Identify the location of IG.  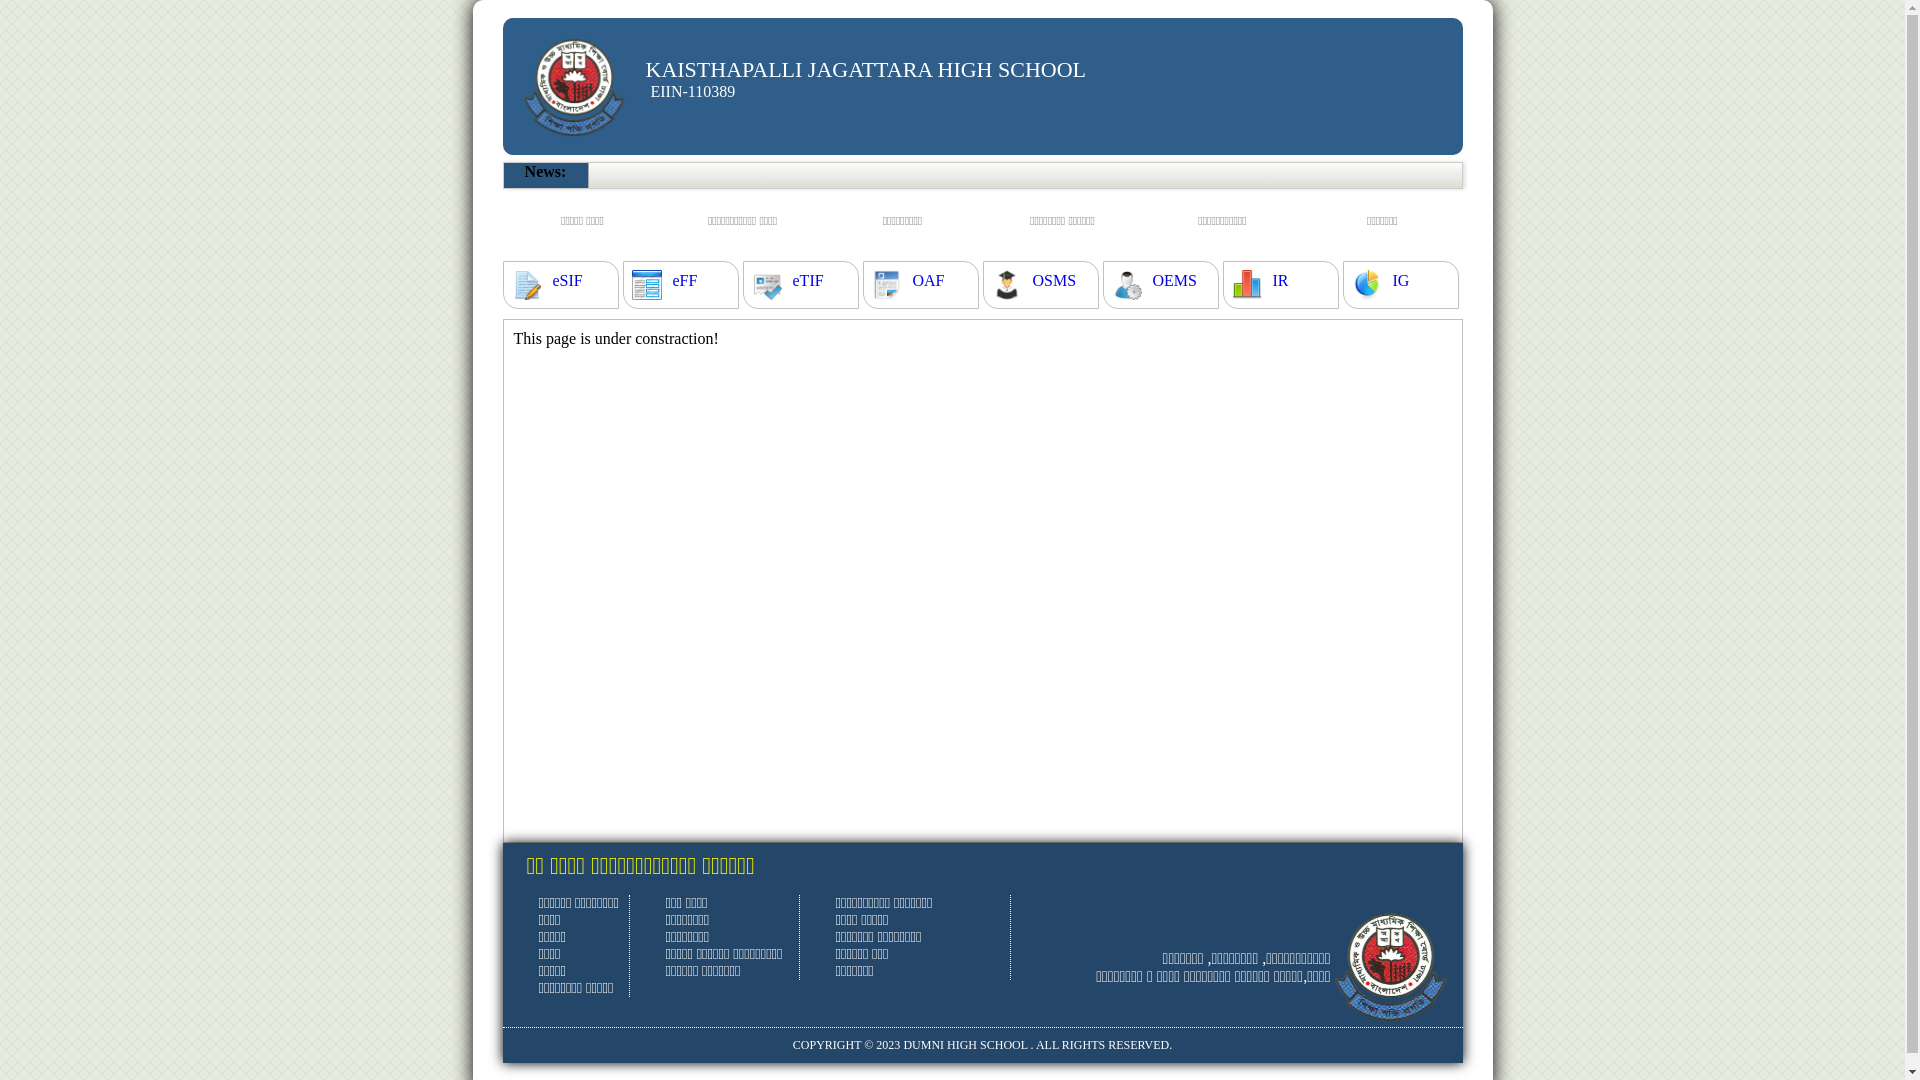
(1400, 281).